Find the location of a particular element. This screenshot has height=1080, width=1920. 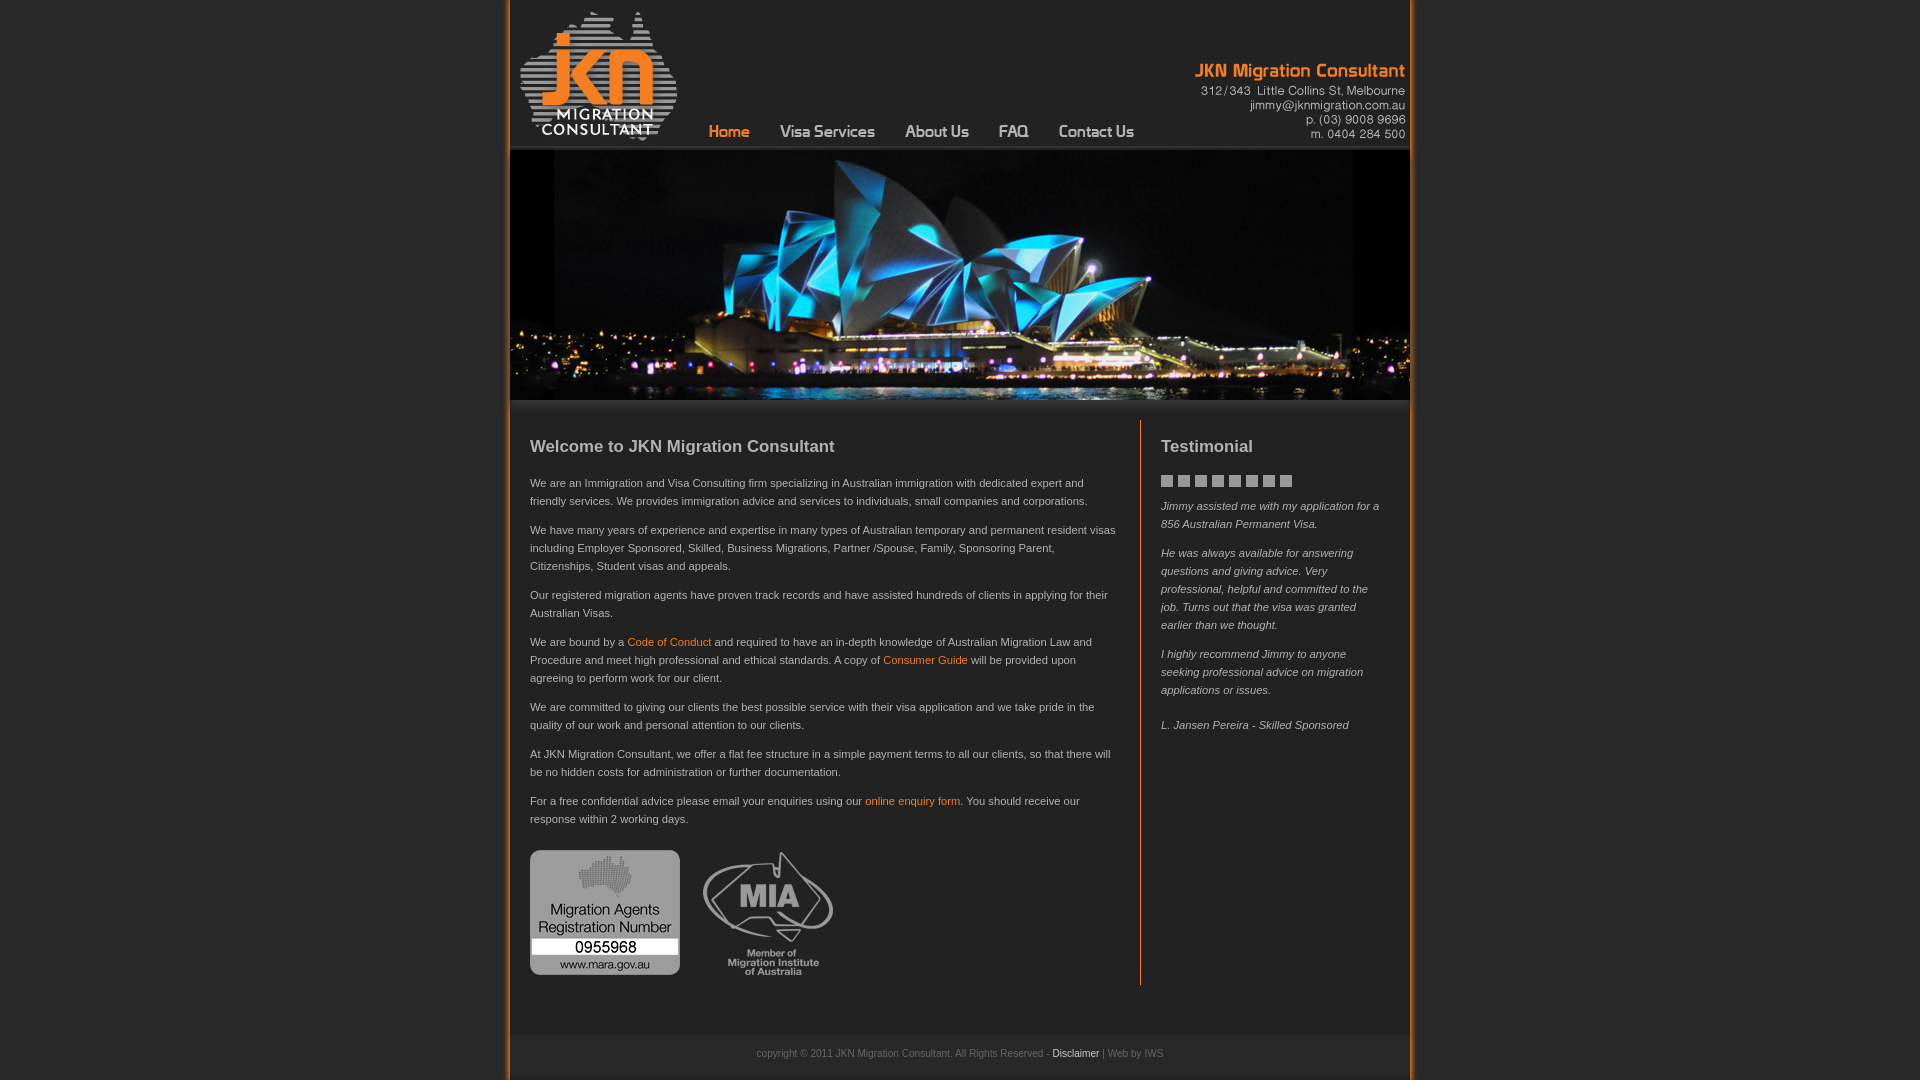

online enquiry form is located at coordinates (912, 801).